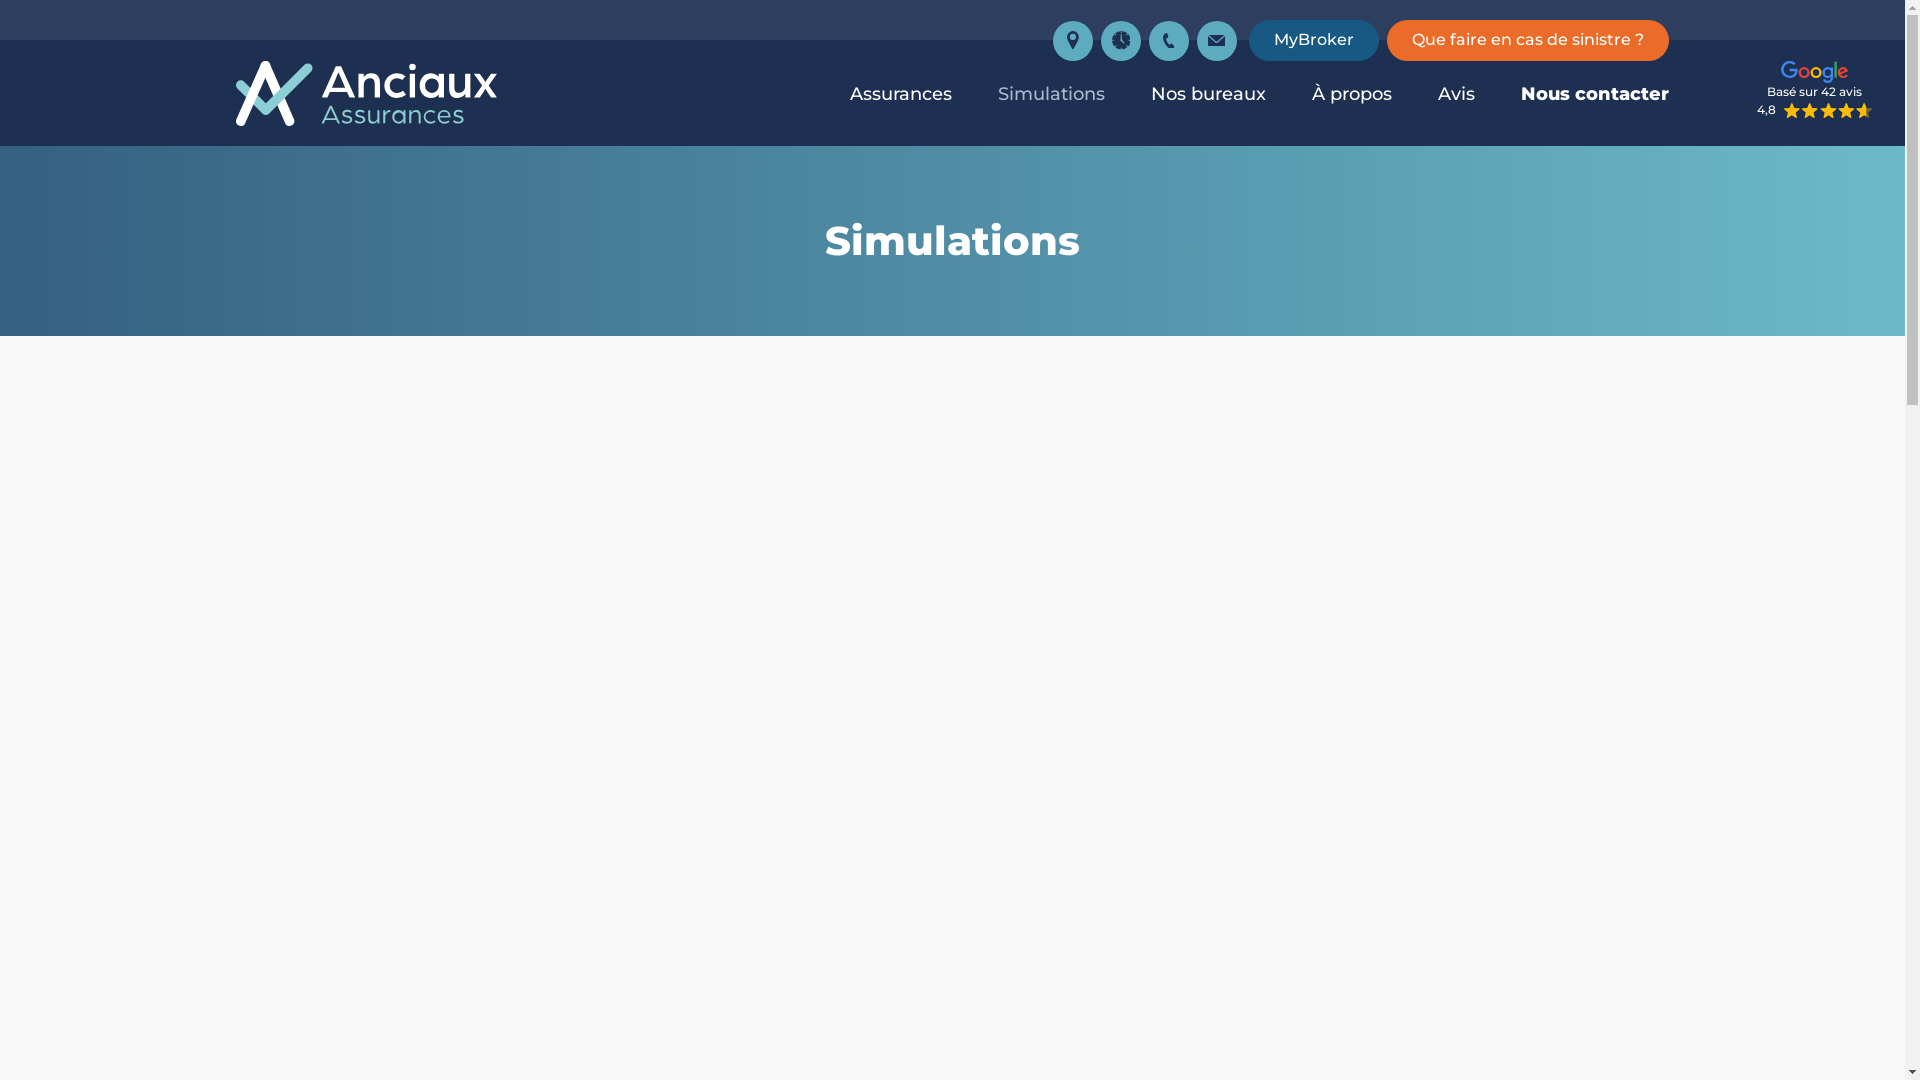 The image size is (1920, 1080). What do you see at coordinates (1595, 94) in the screenshot?
I see `Nous contacter` at bounding box center [1595, 94].